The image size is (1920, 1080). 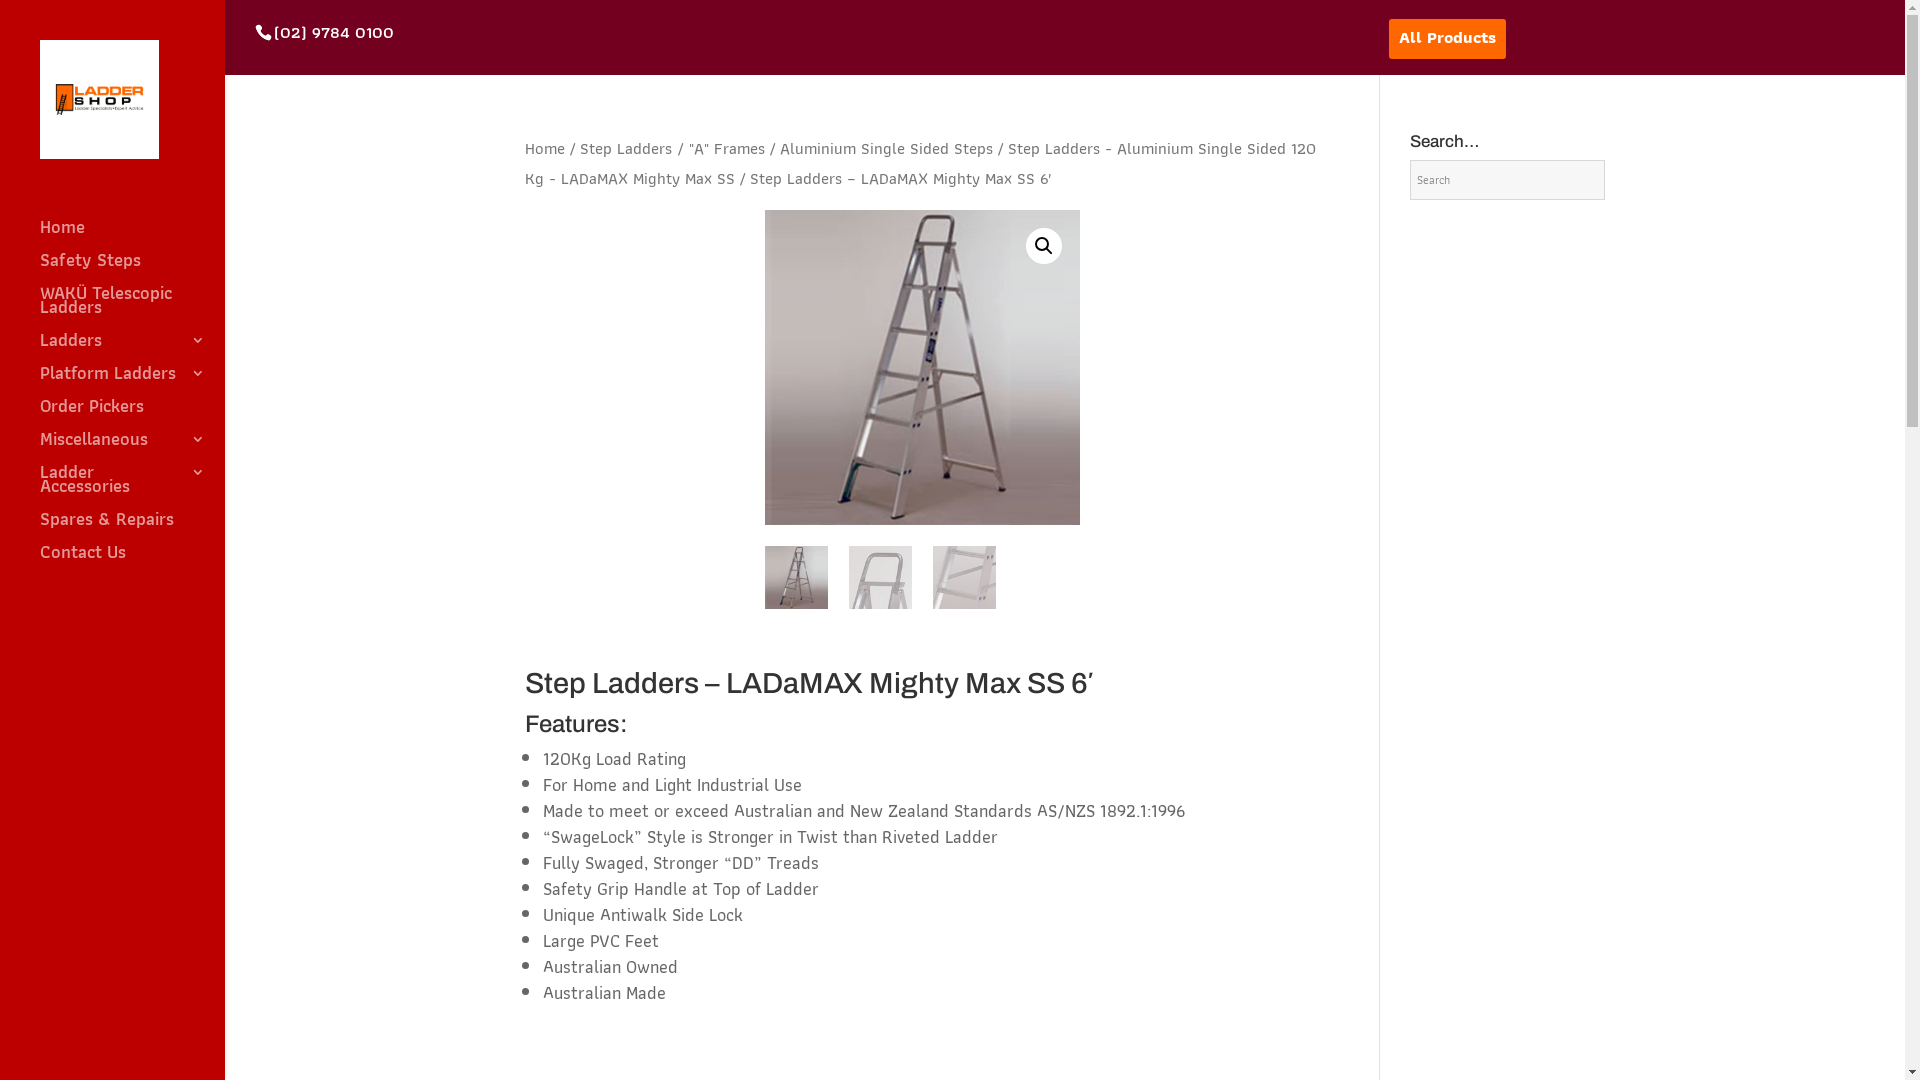 I want to click on Step Ladders / "A" Frames, so click(x=672, y=148).